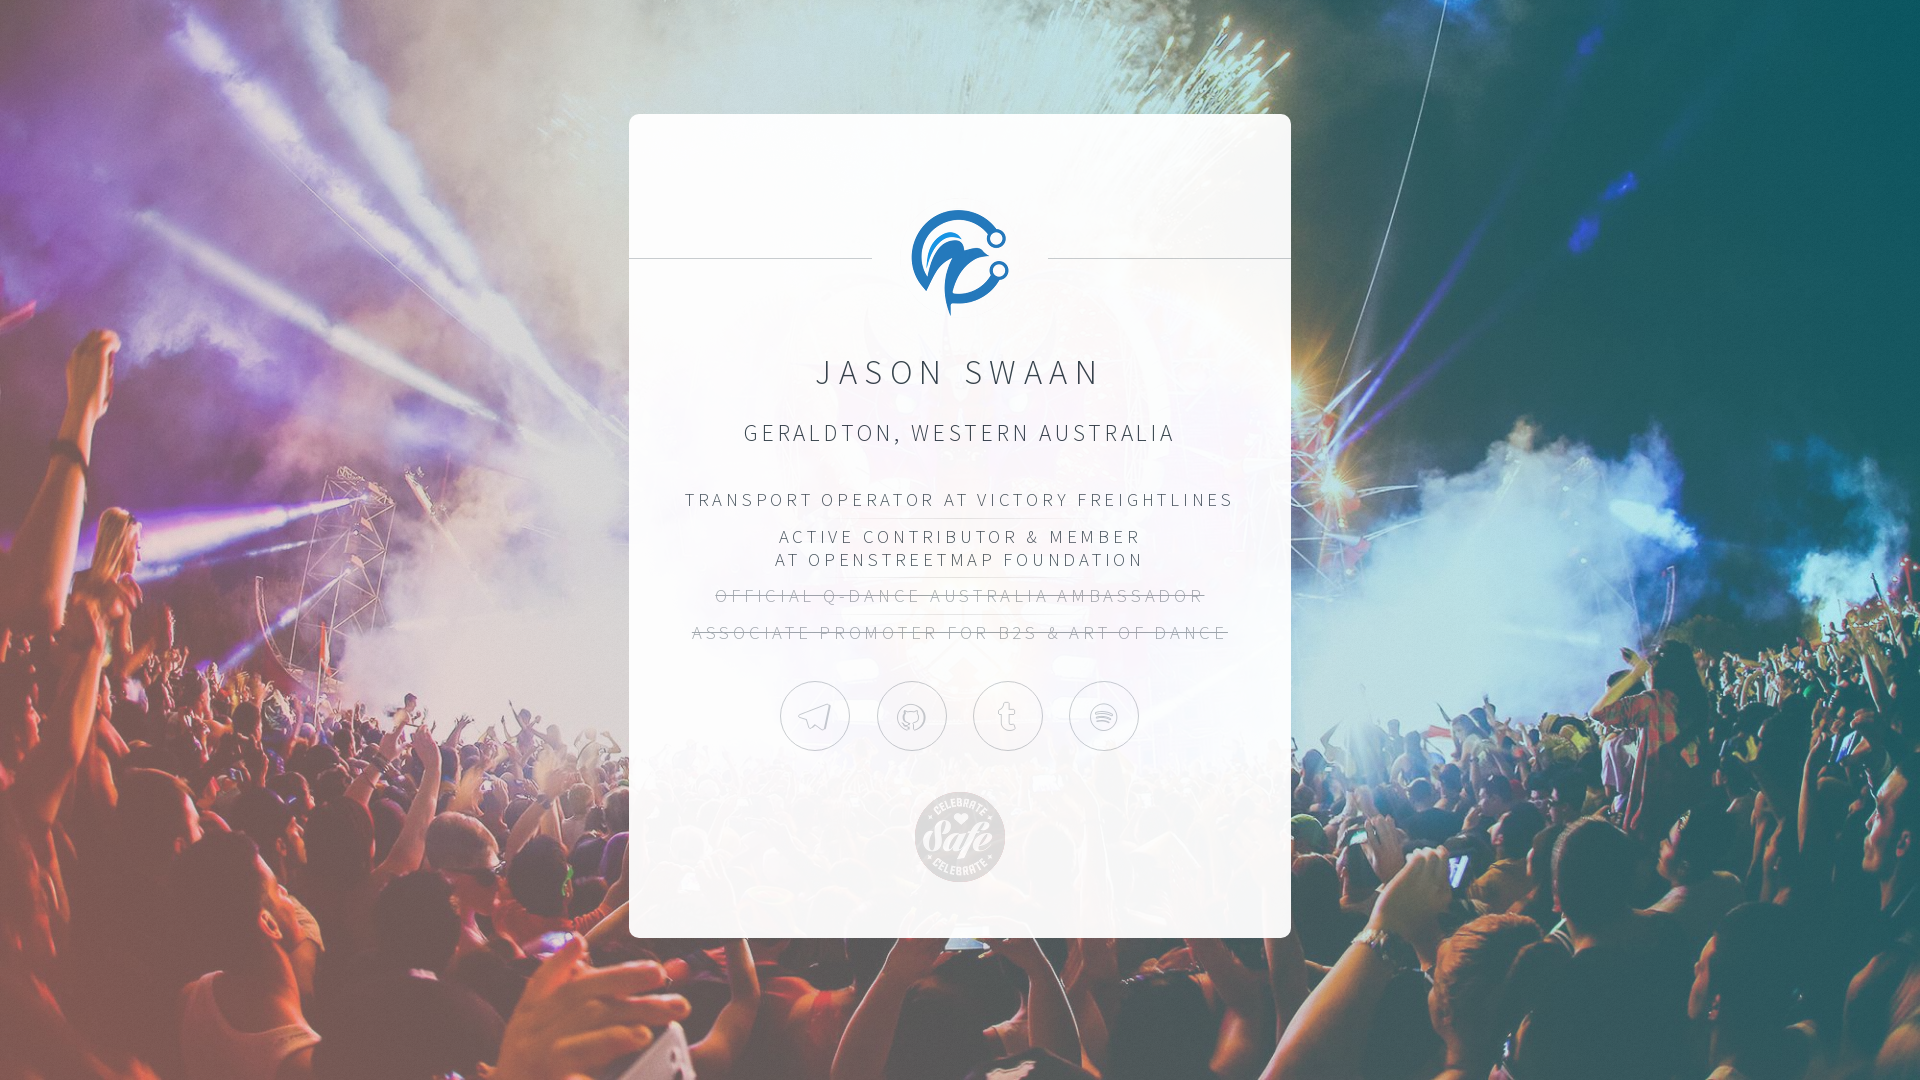 This screenshot has width=1920, height=1080. What do you see at coordinates (960, 632) in the screenshot?
I see `ASSOCIATE PROMOTER FOR B2S & ART OF DANCE` at bounding box center [960, 632].